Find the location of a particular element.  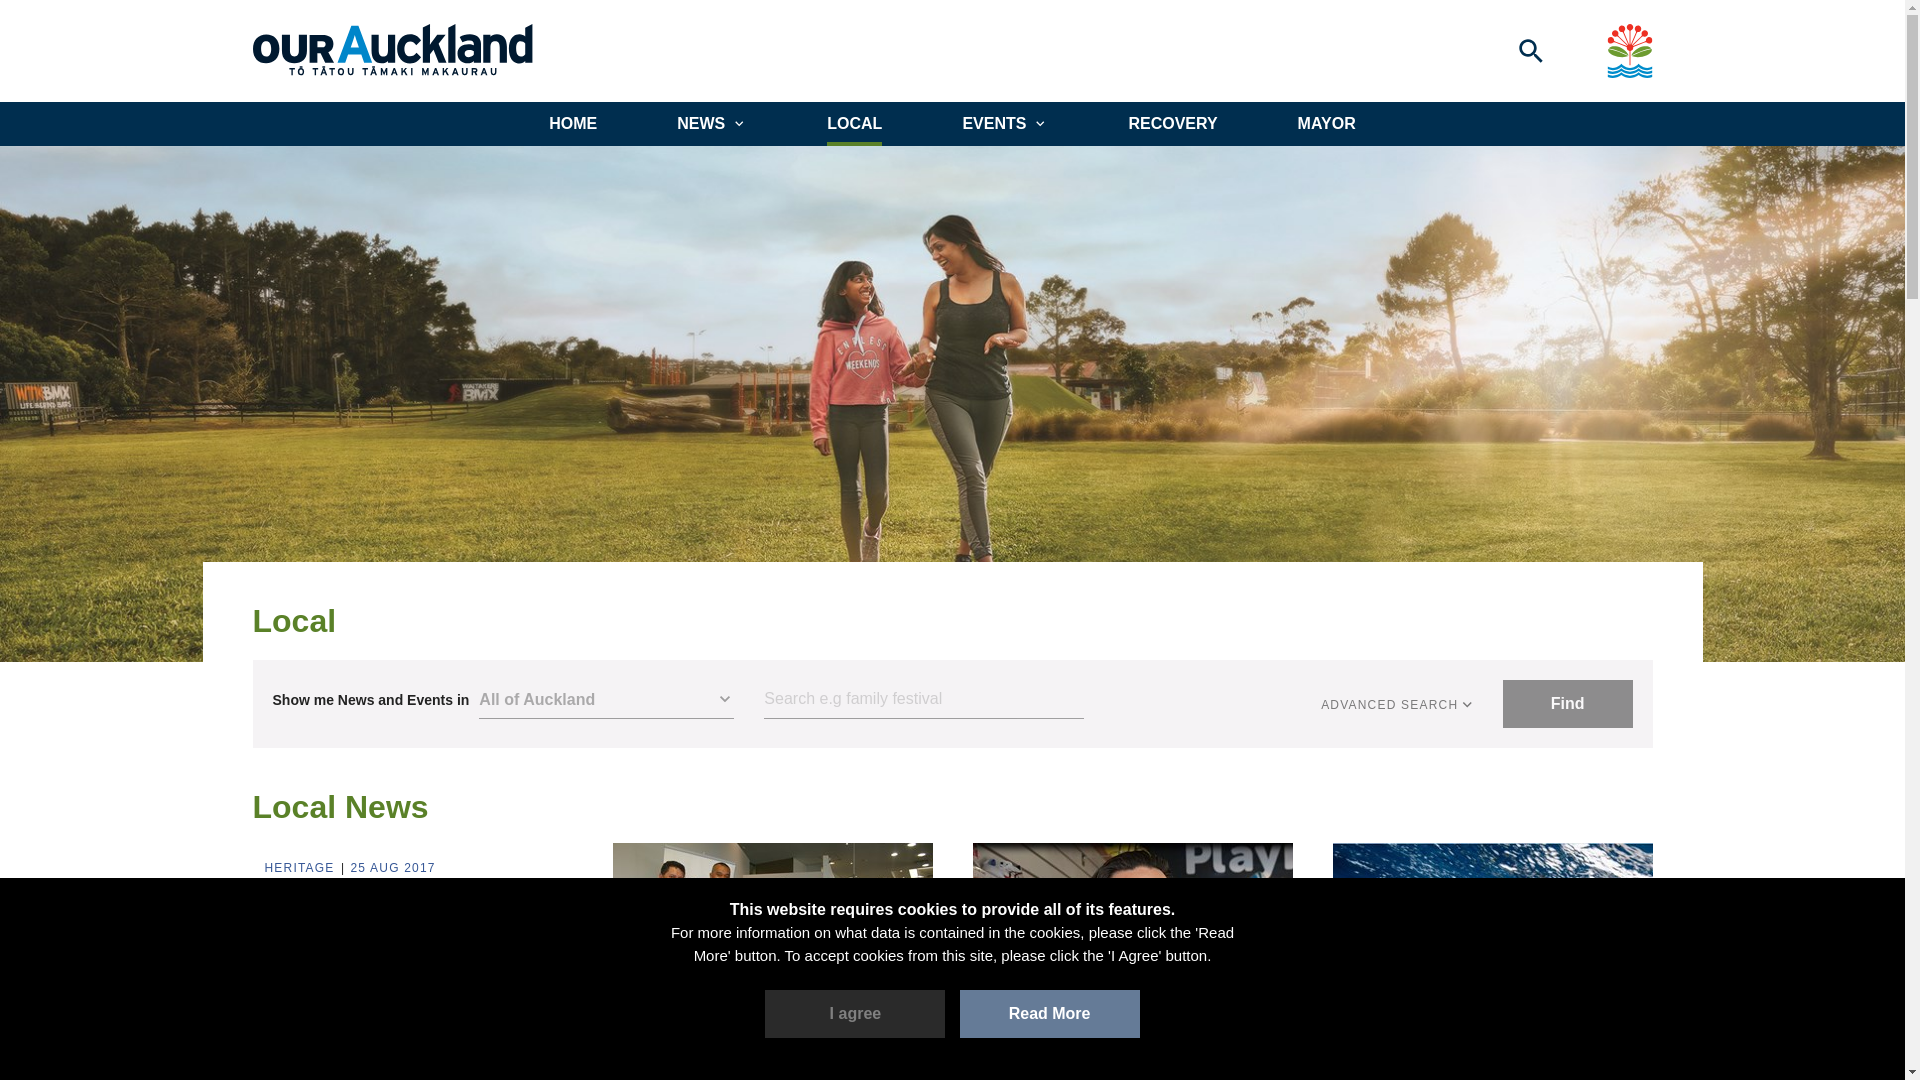

HERITAGE is located at coordinates (302, 868).